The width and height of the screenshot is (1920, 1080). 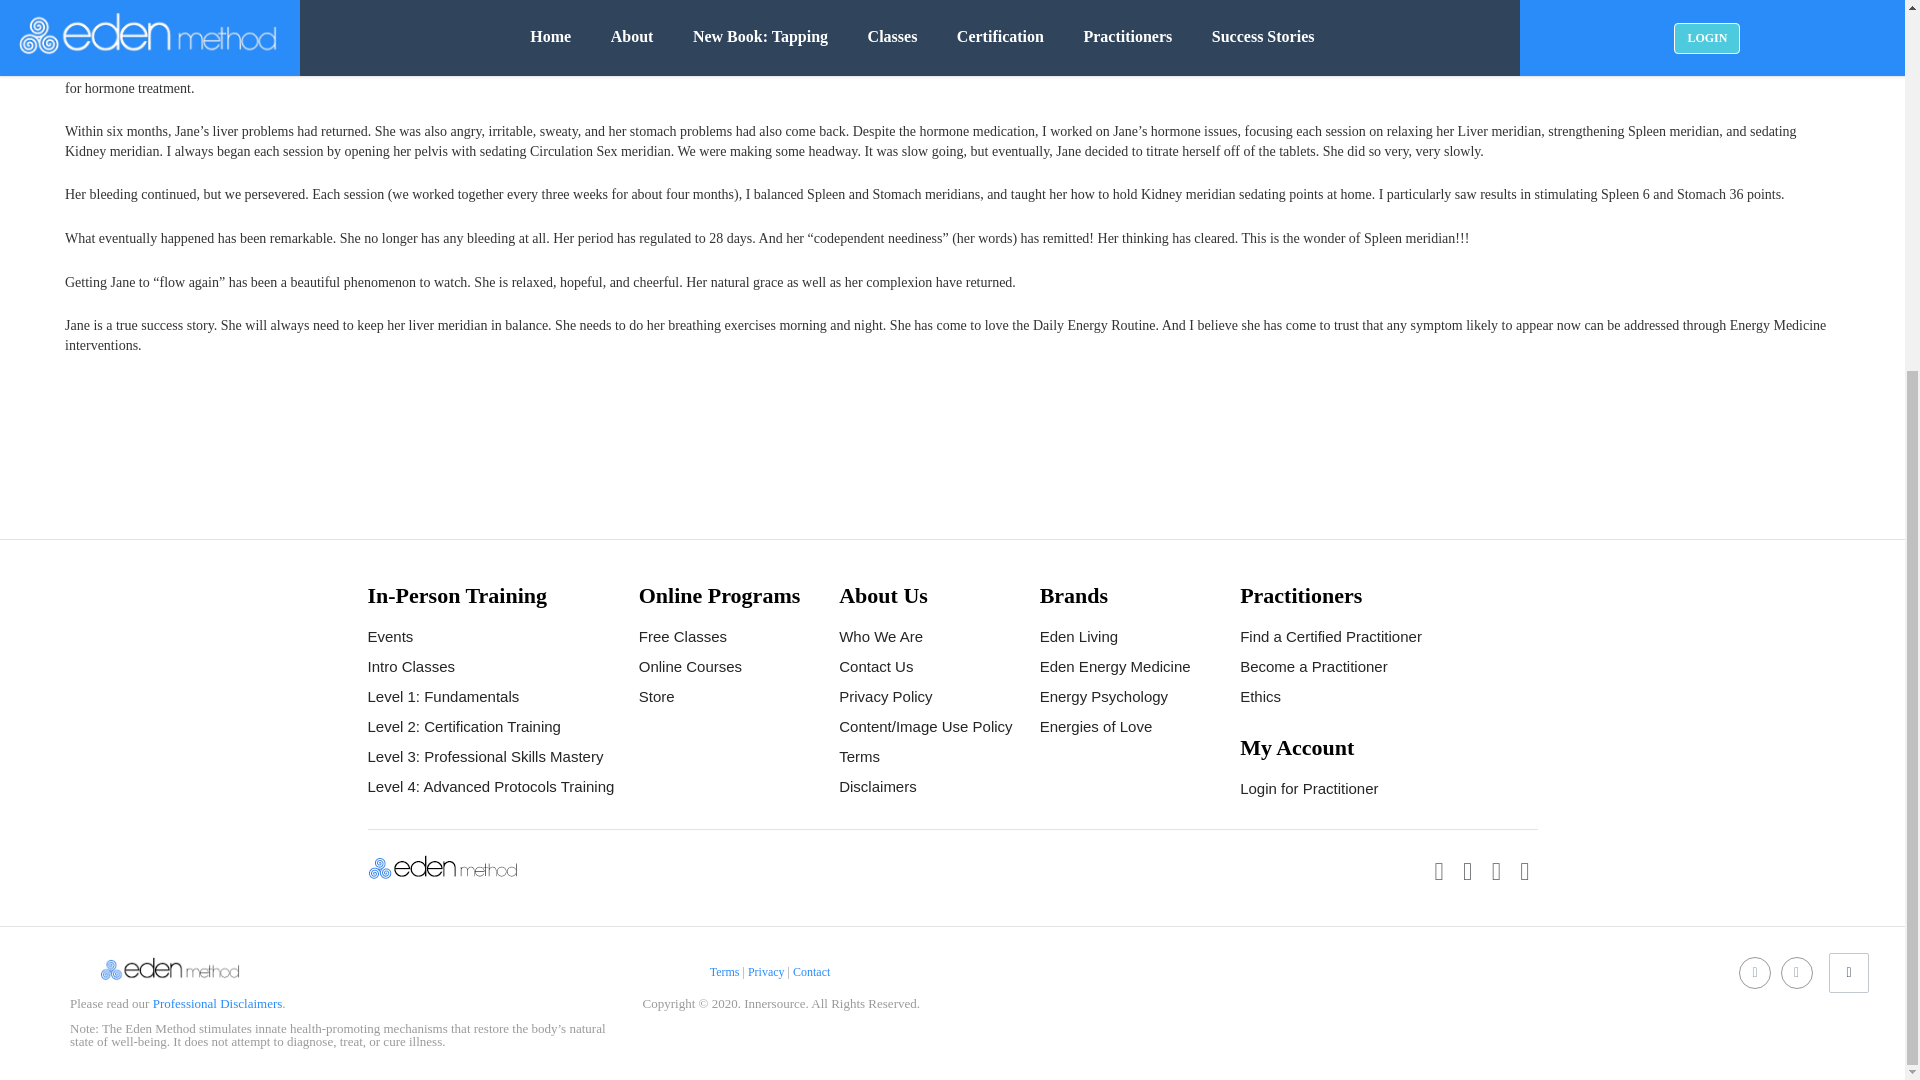 What do you see at coordinates (486, 756) in the screenshot?
I see `Level 3: Professional Skills Mastery` at bounding box center [486, 756].